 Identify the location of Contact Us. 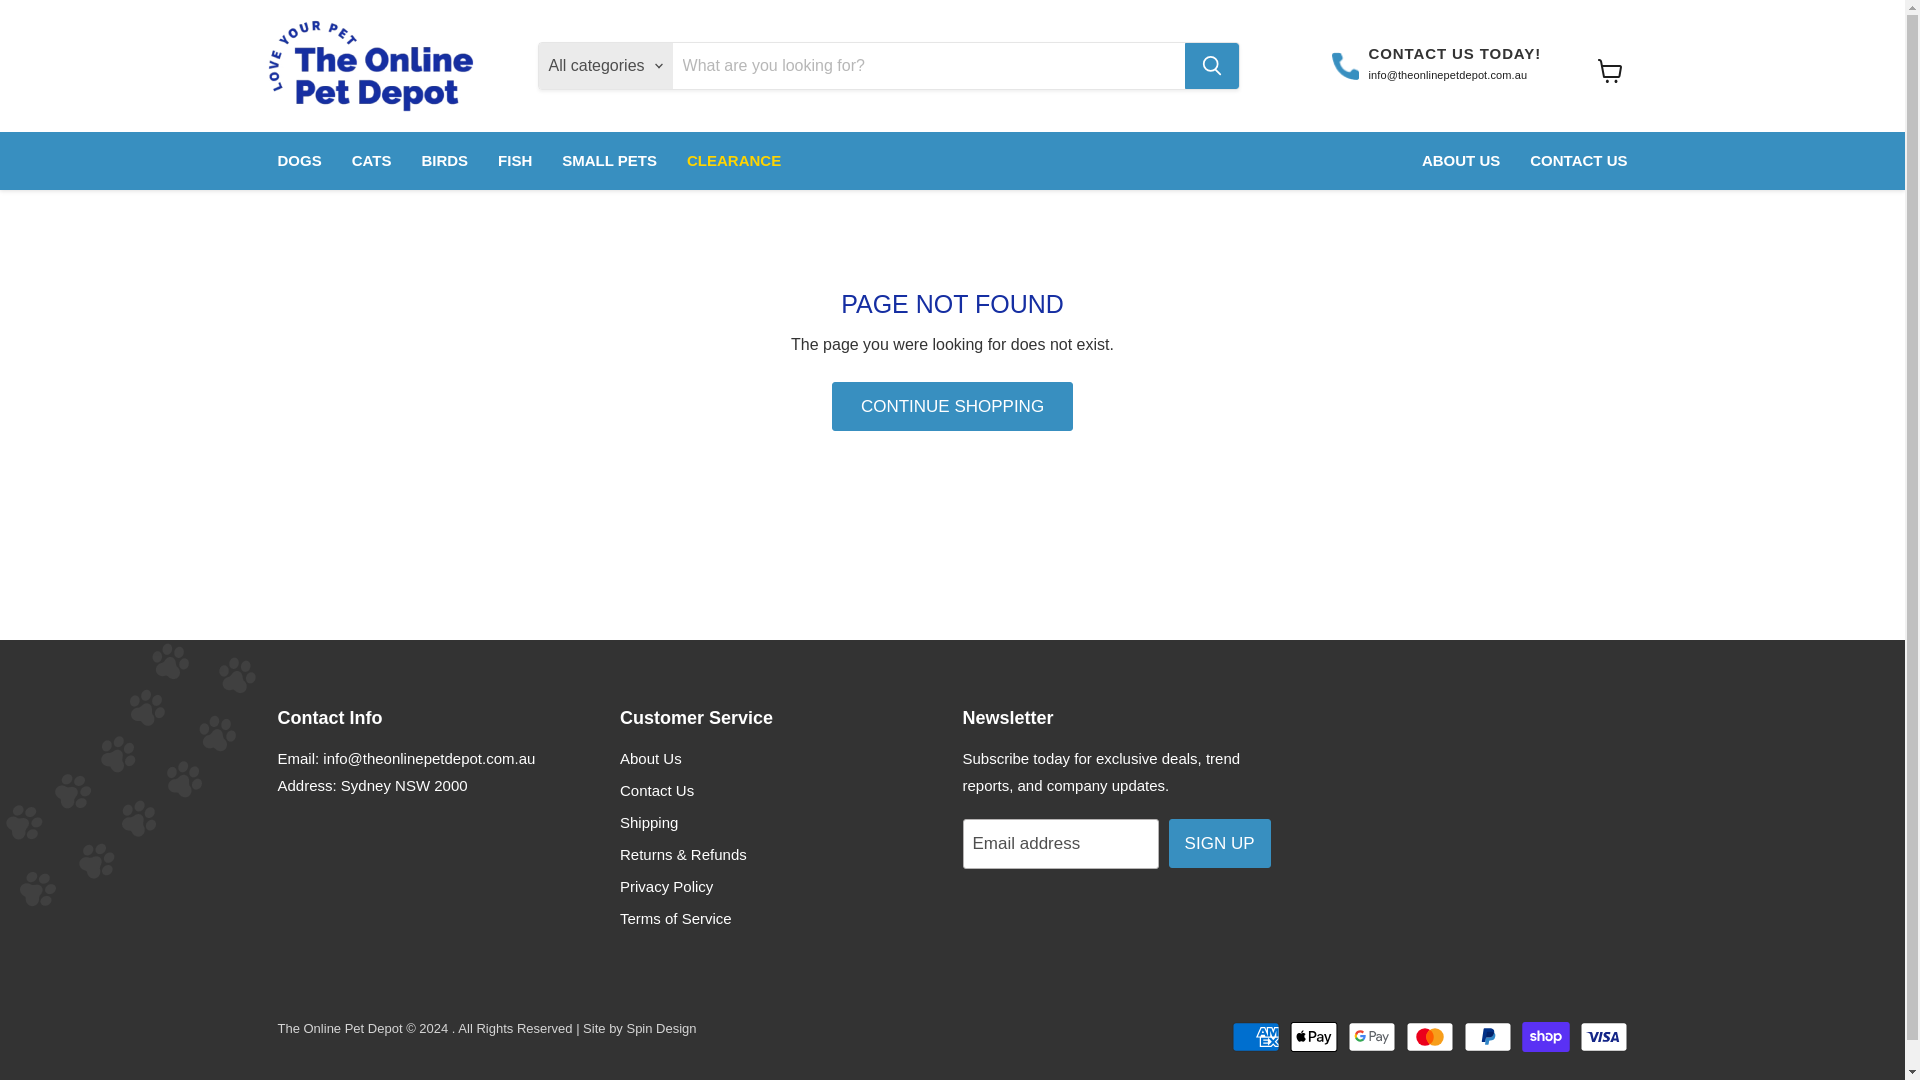
(656, 790).